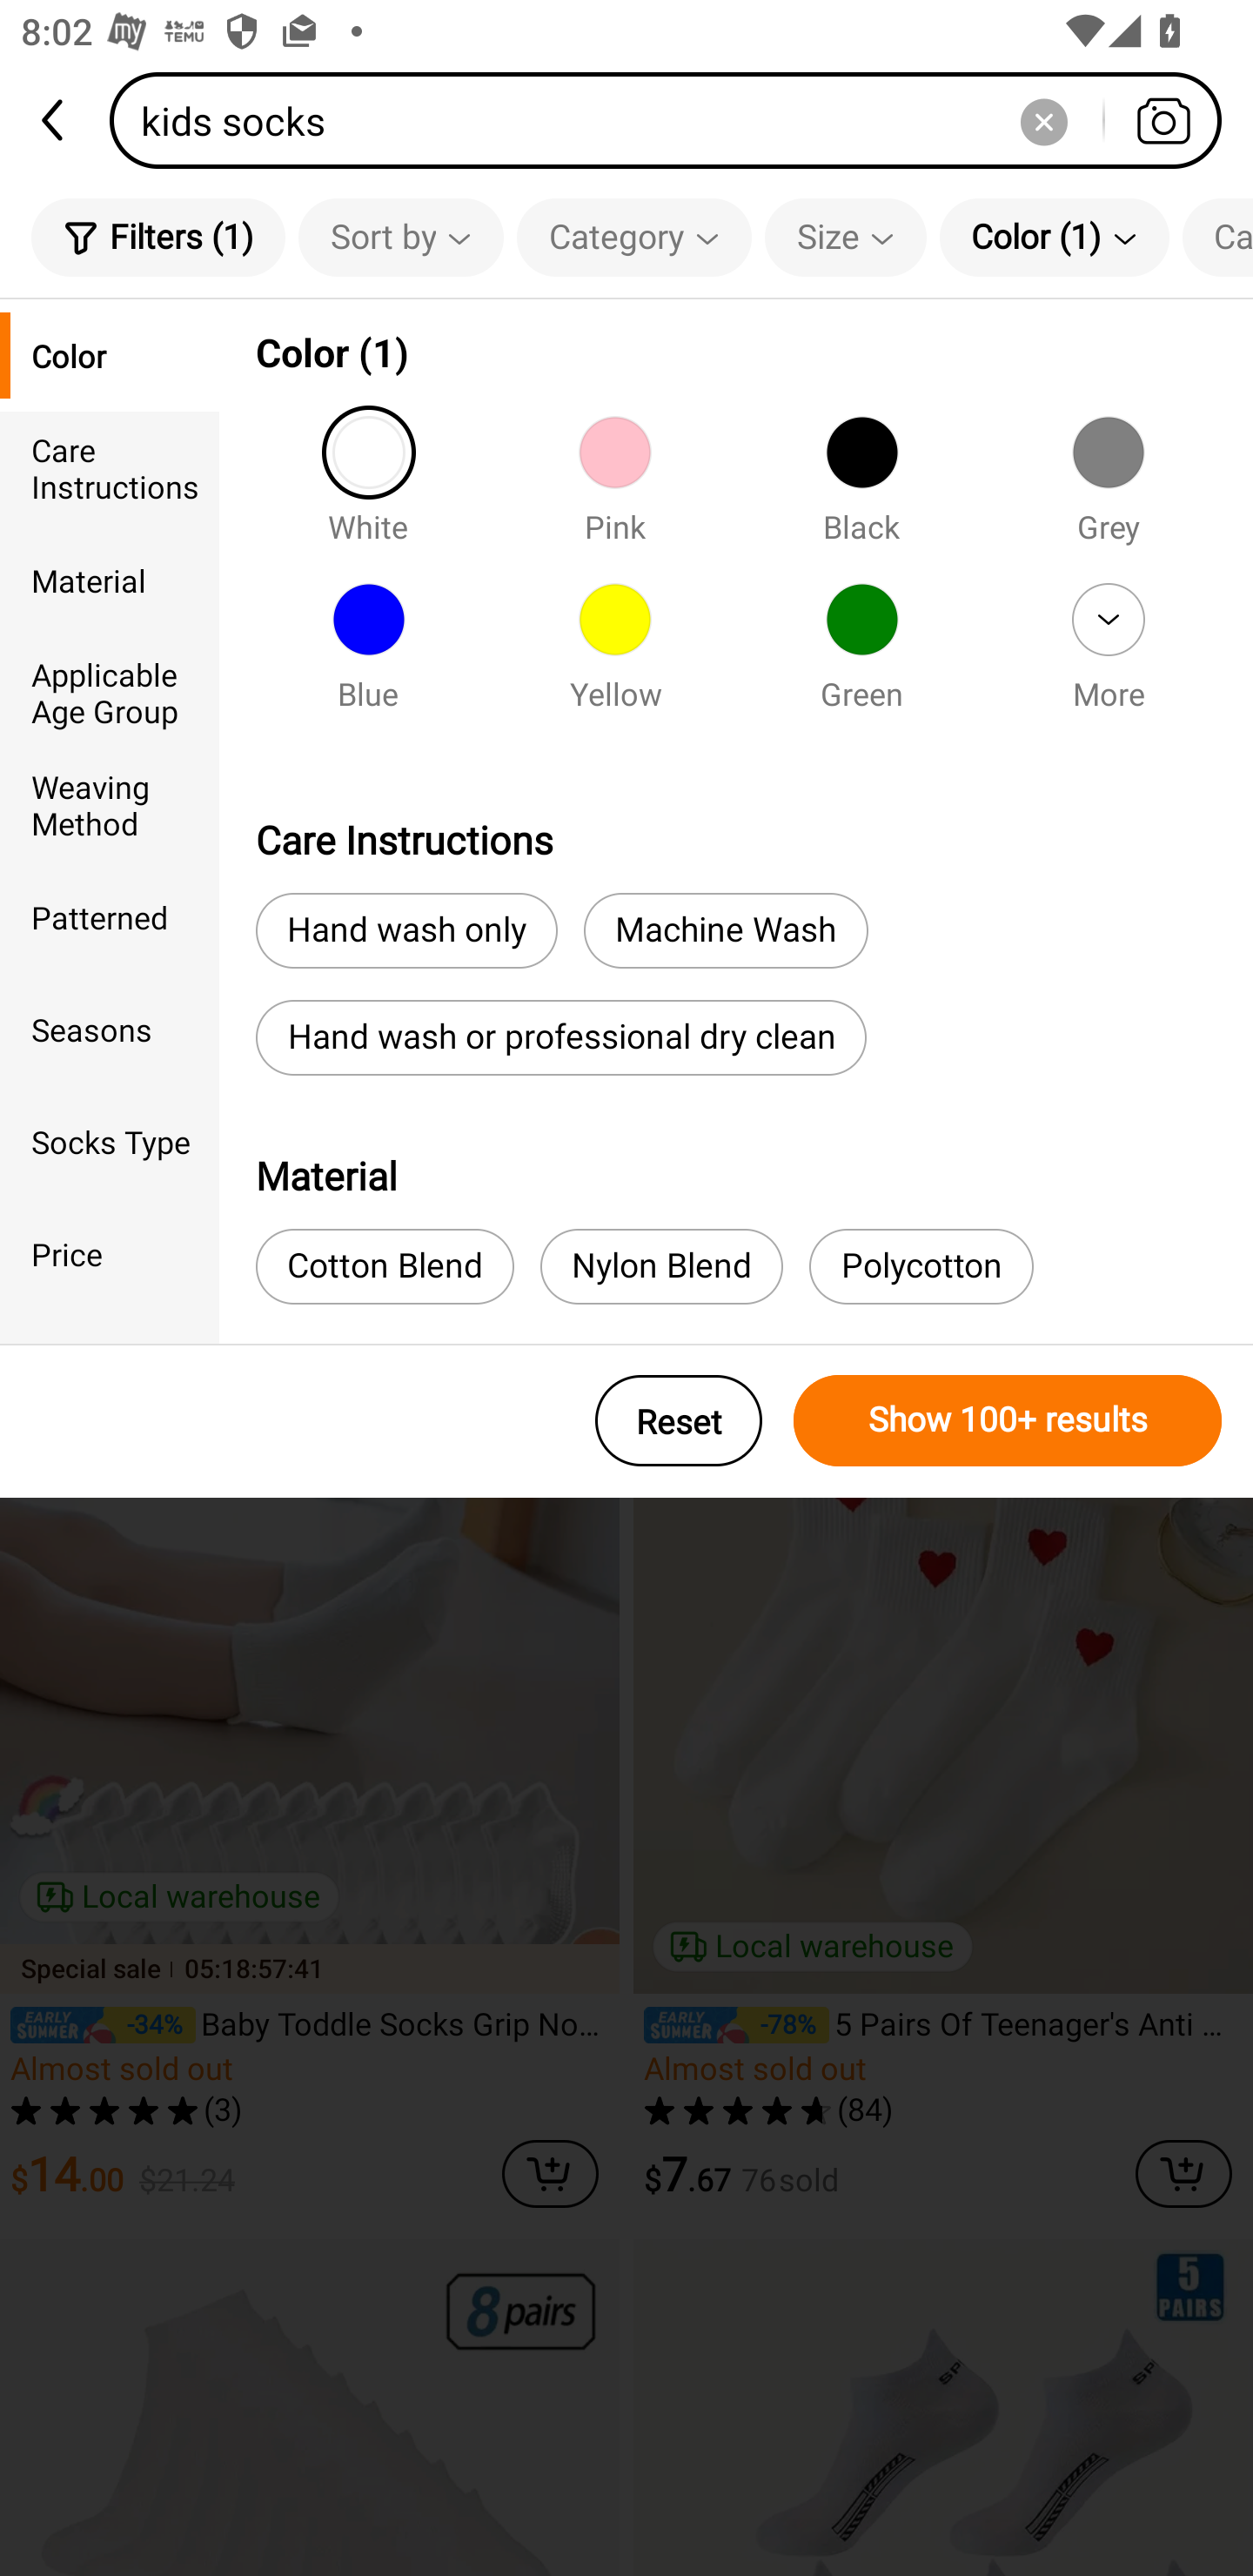 This screenshot has height=2576, width=1253. I want to click on Applicable Age Group, so click(110, 693).